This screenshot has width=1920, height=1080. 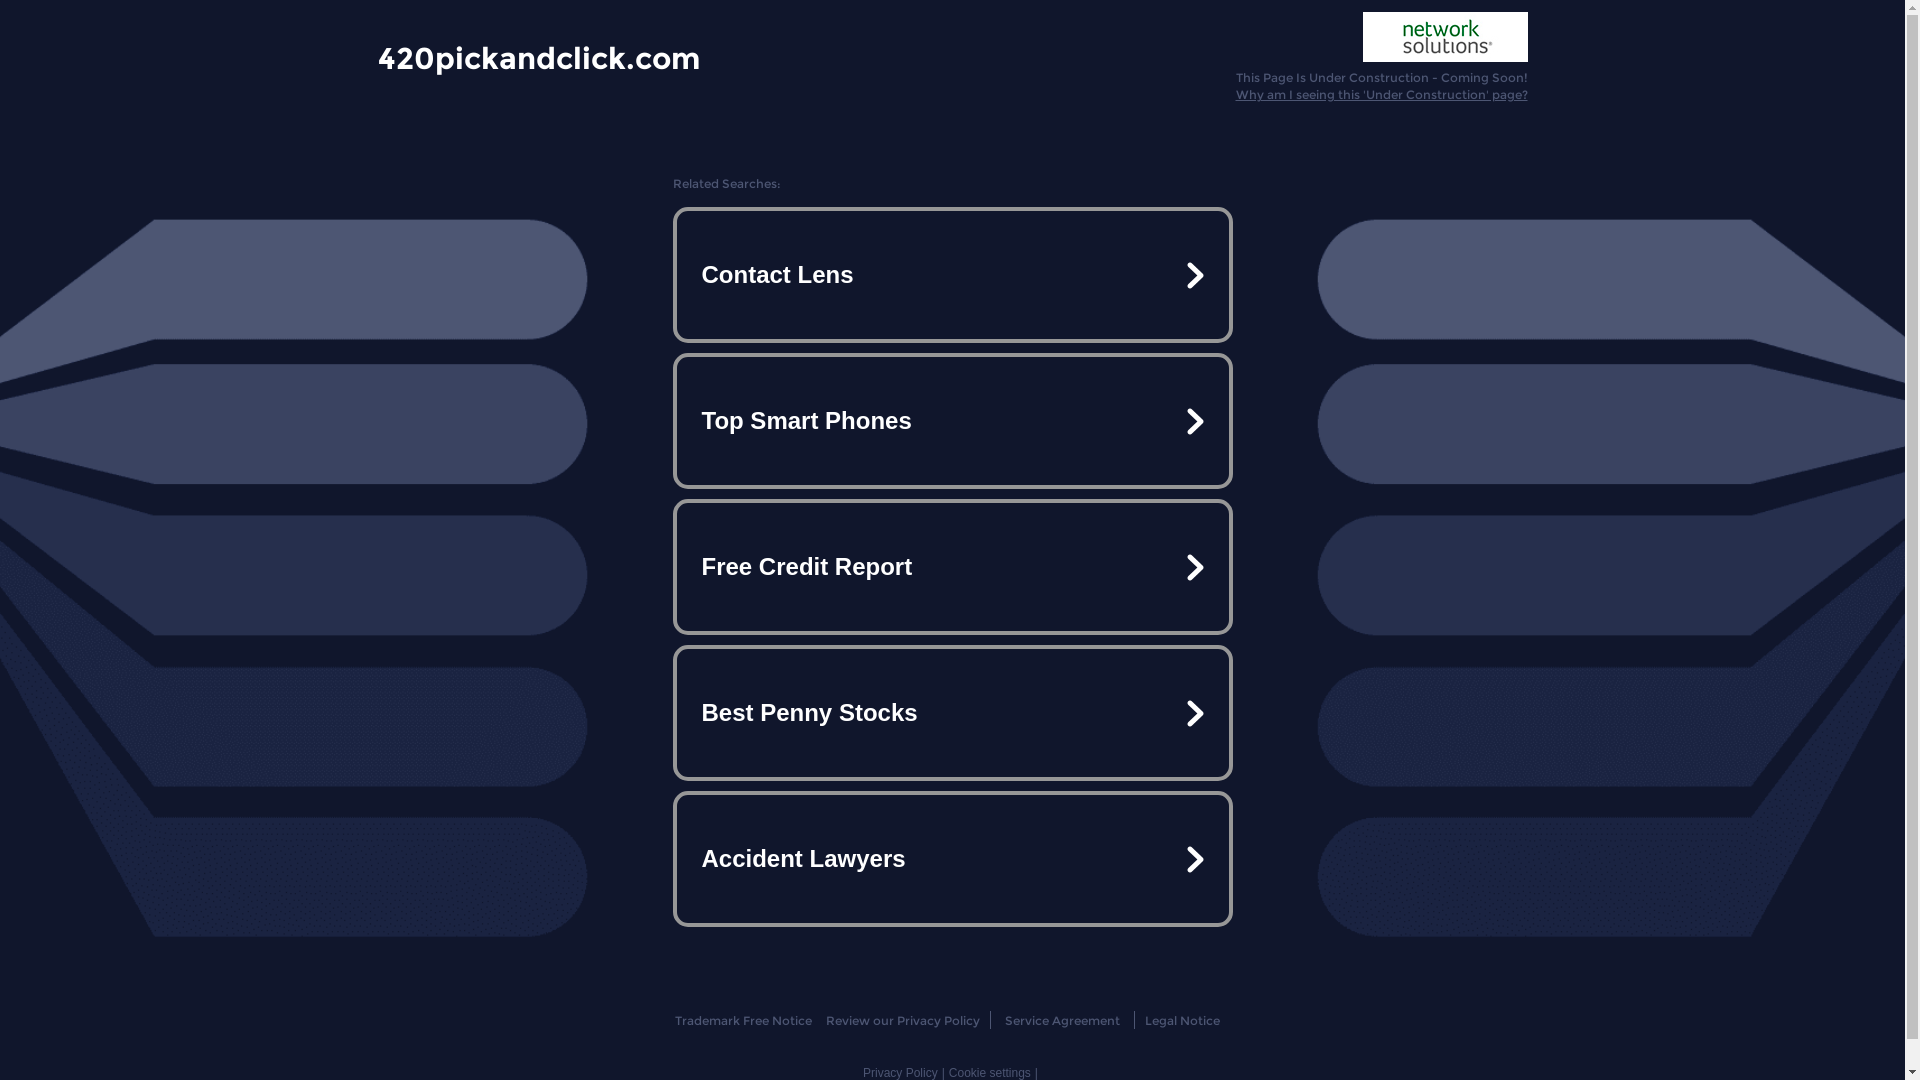 I want to click on Accident Lawyers, so click(x=952, y=859).